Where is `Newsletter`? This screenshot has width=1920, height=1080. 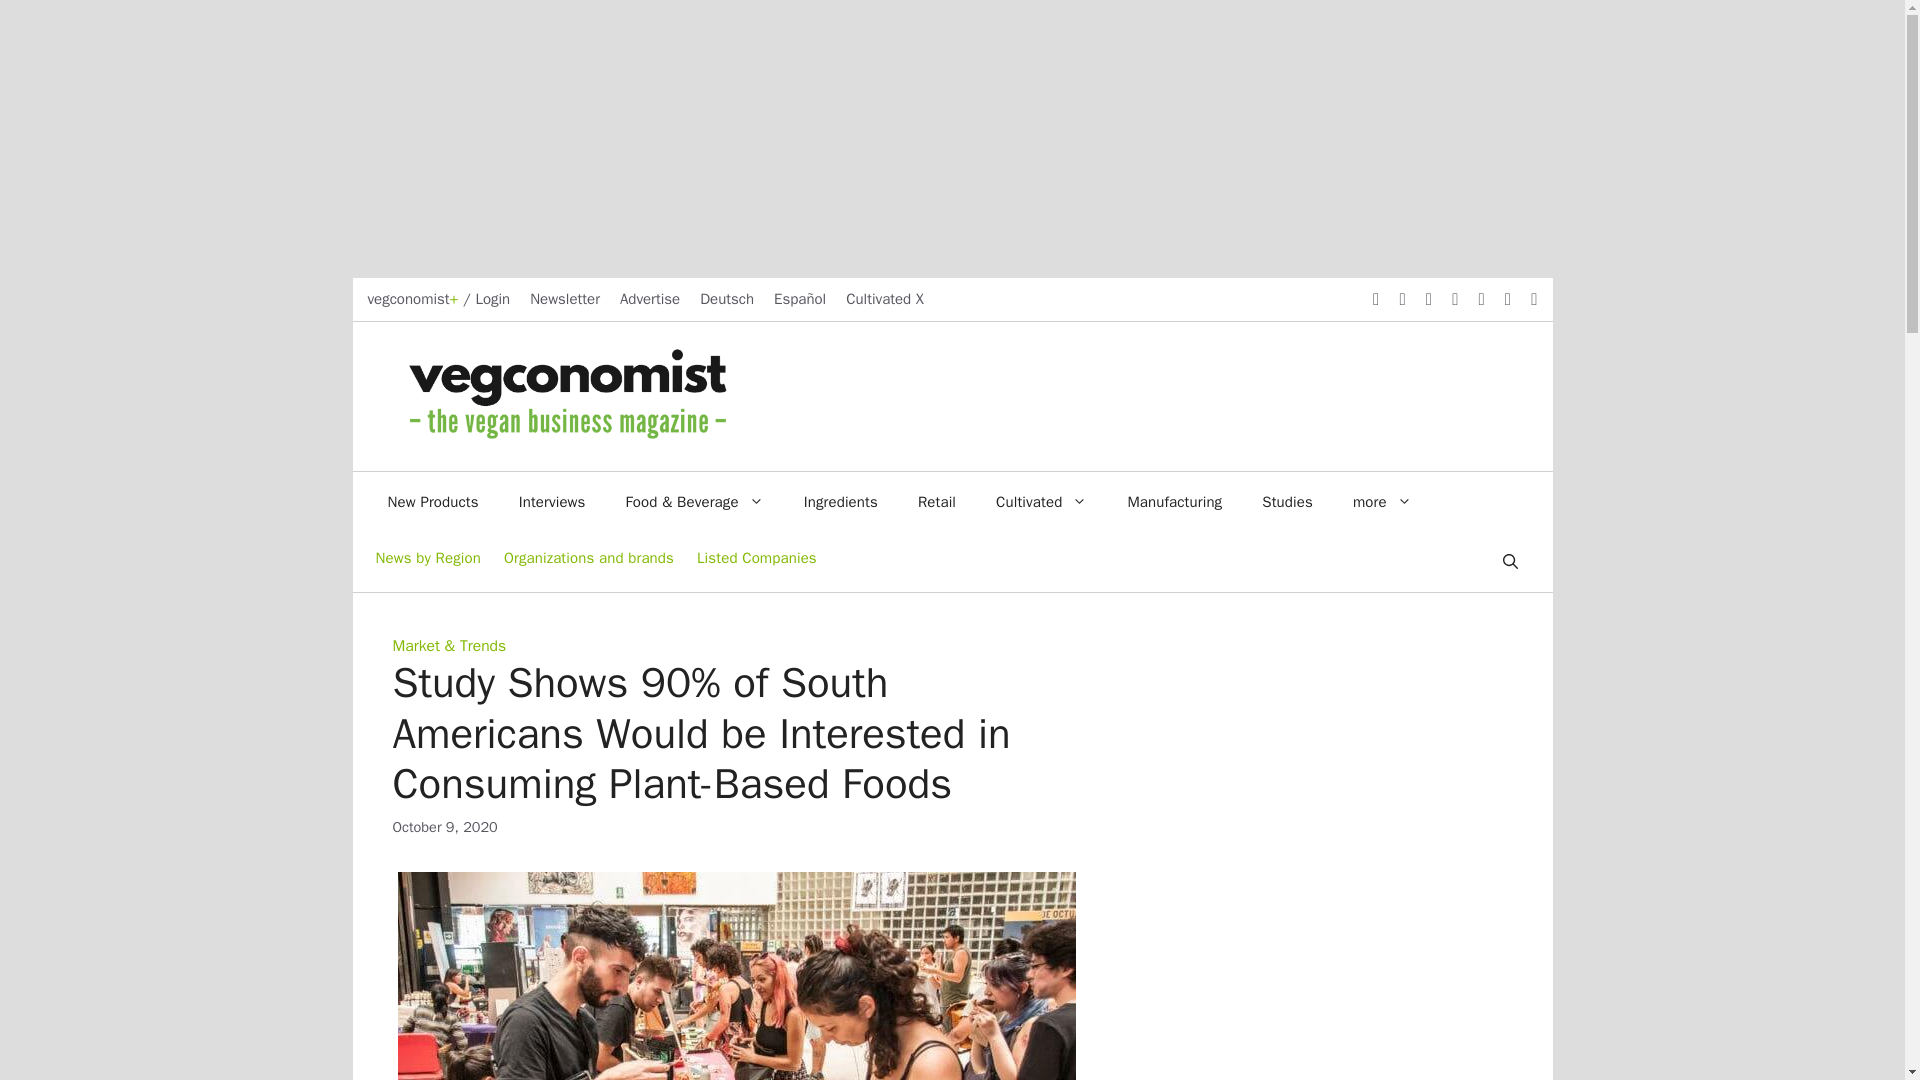 Newsletter is located at coordinates (564, 298).